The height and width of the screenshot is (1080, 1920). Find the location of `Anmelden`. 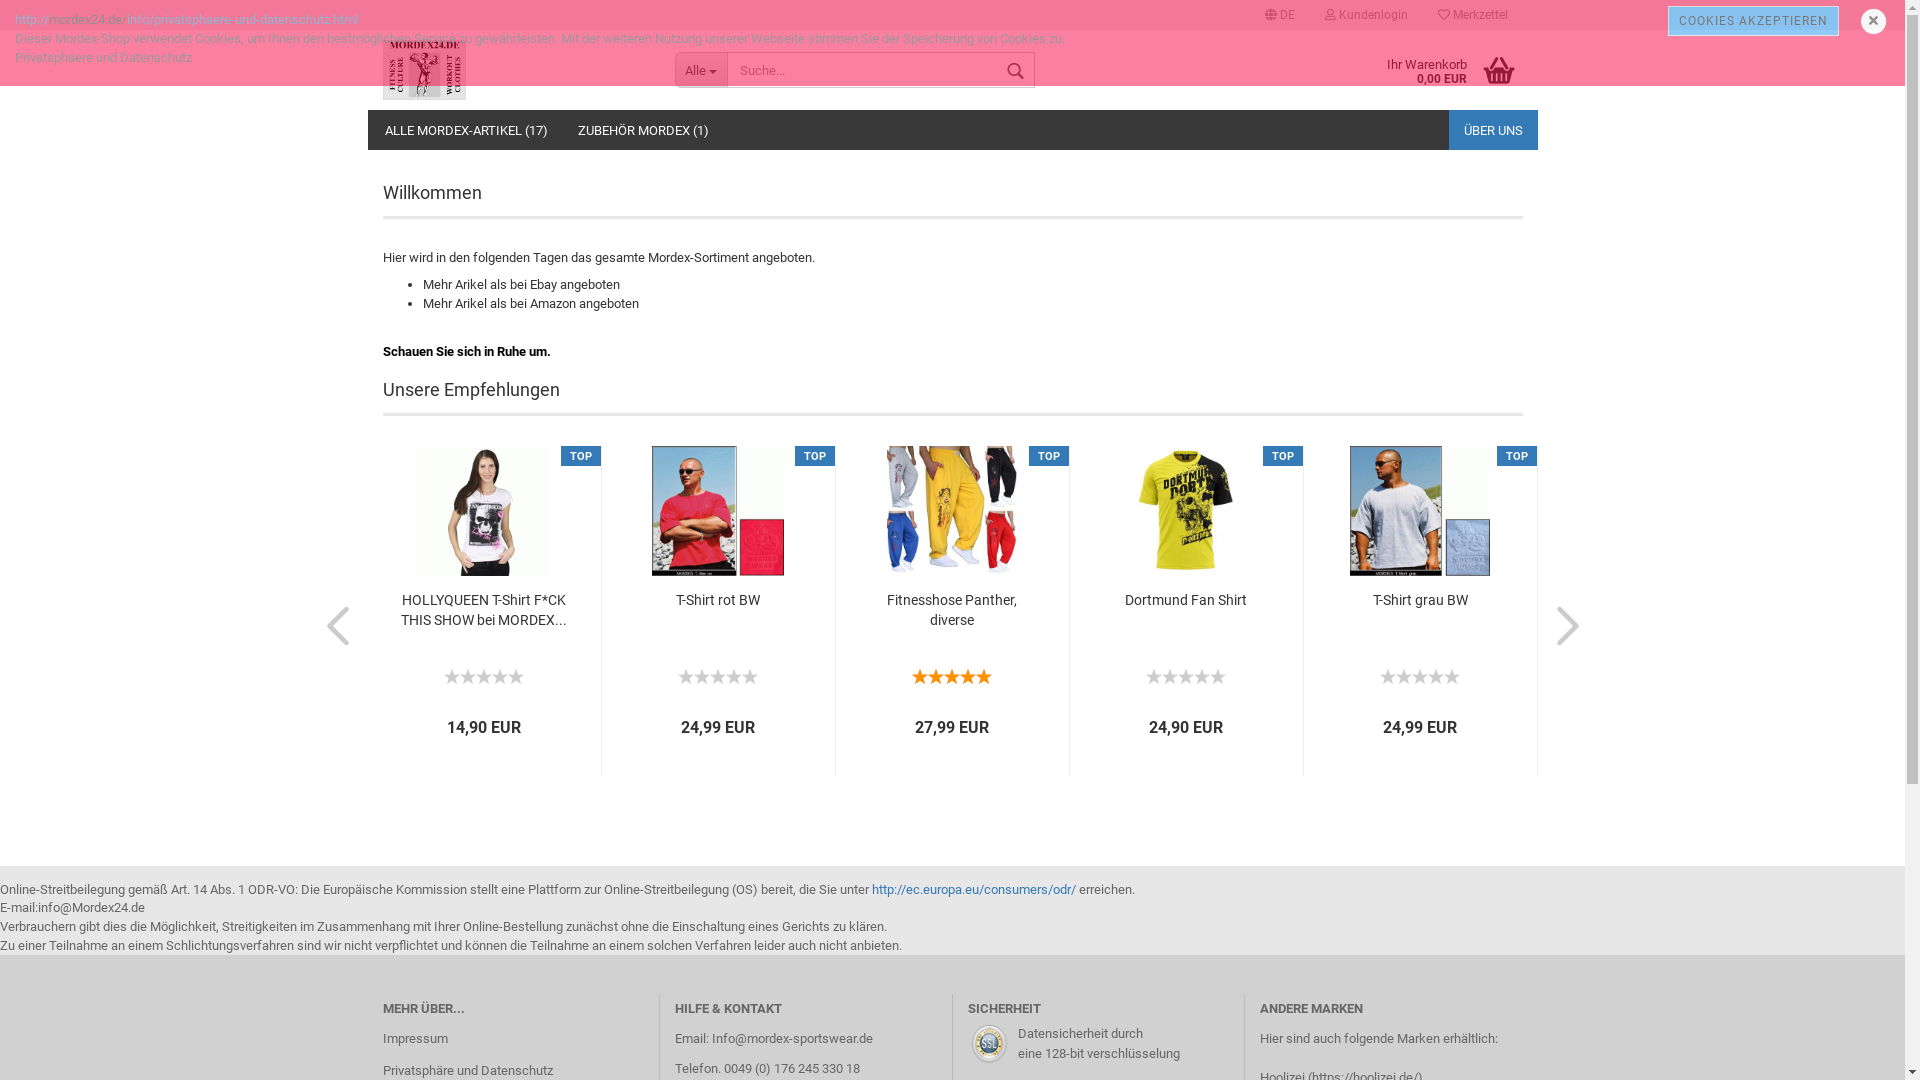

Anmelden is located at coordinates (1257, 244).